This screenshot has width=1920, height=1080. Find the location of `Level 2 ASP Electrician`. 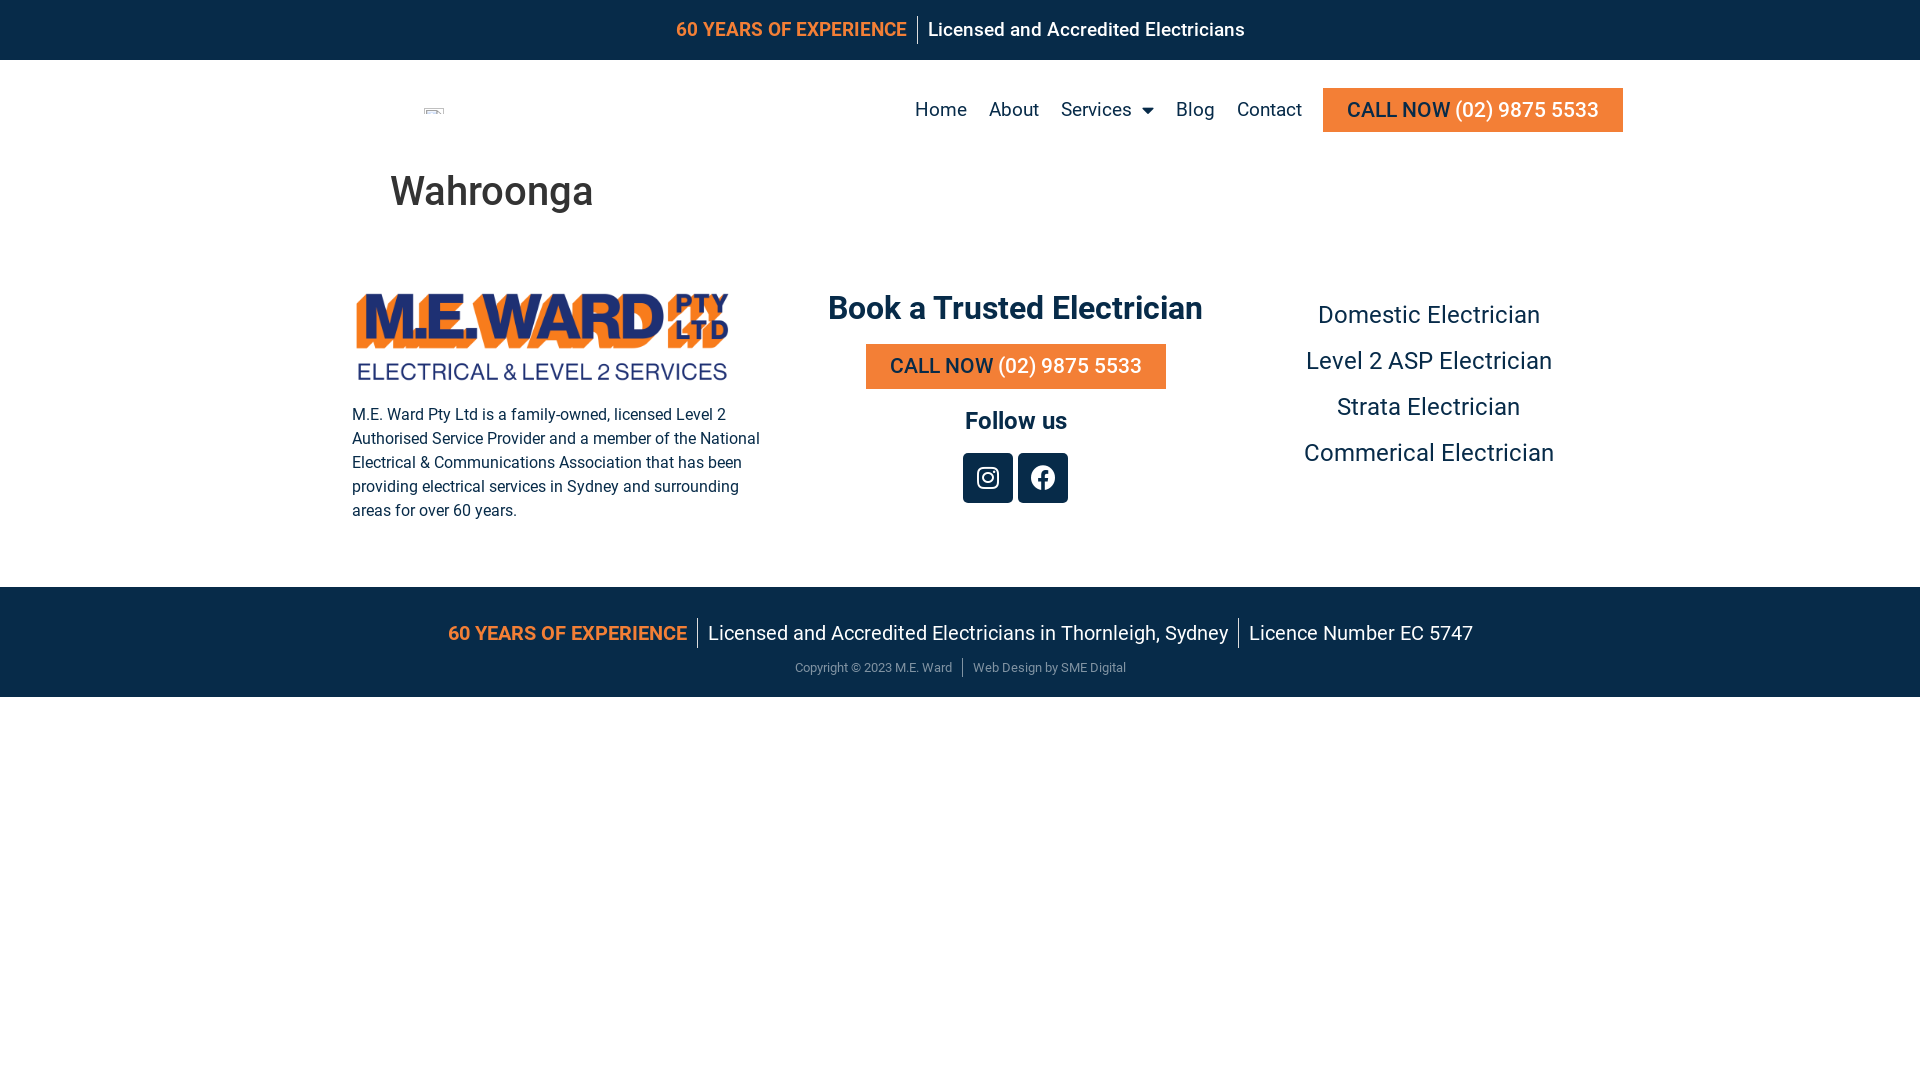

Level 2 ASP Electrician is located at coordinates (1430, 361).